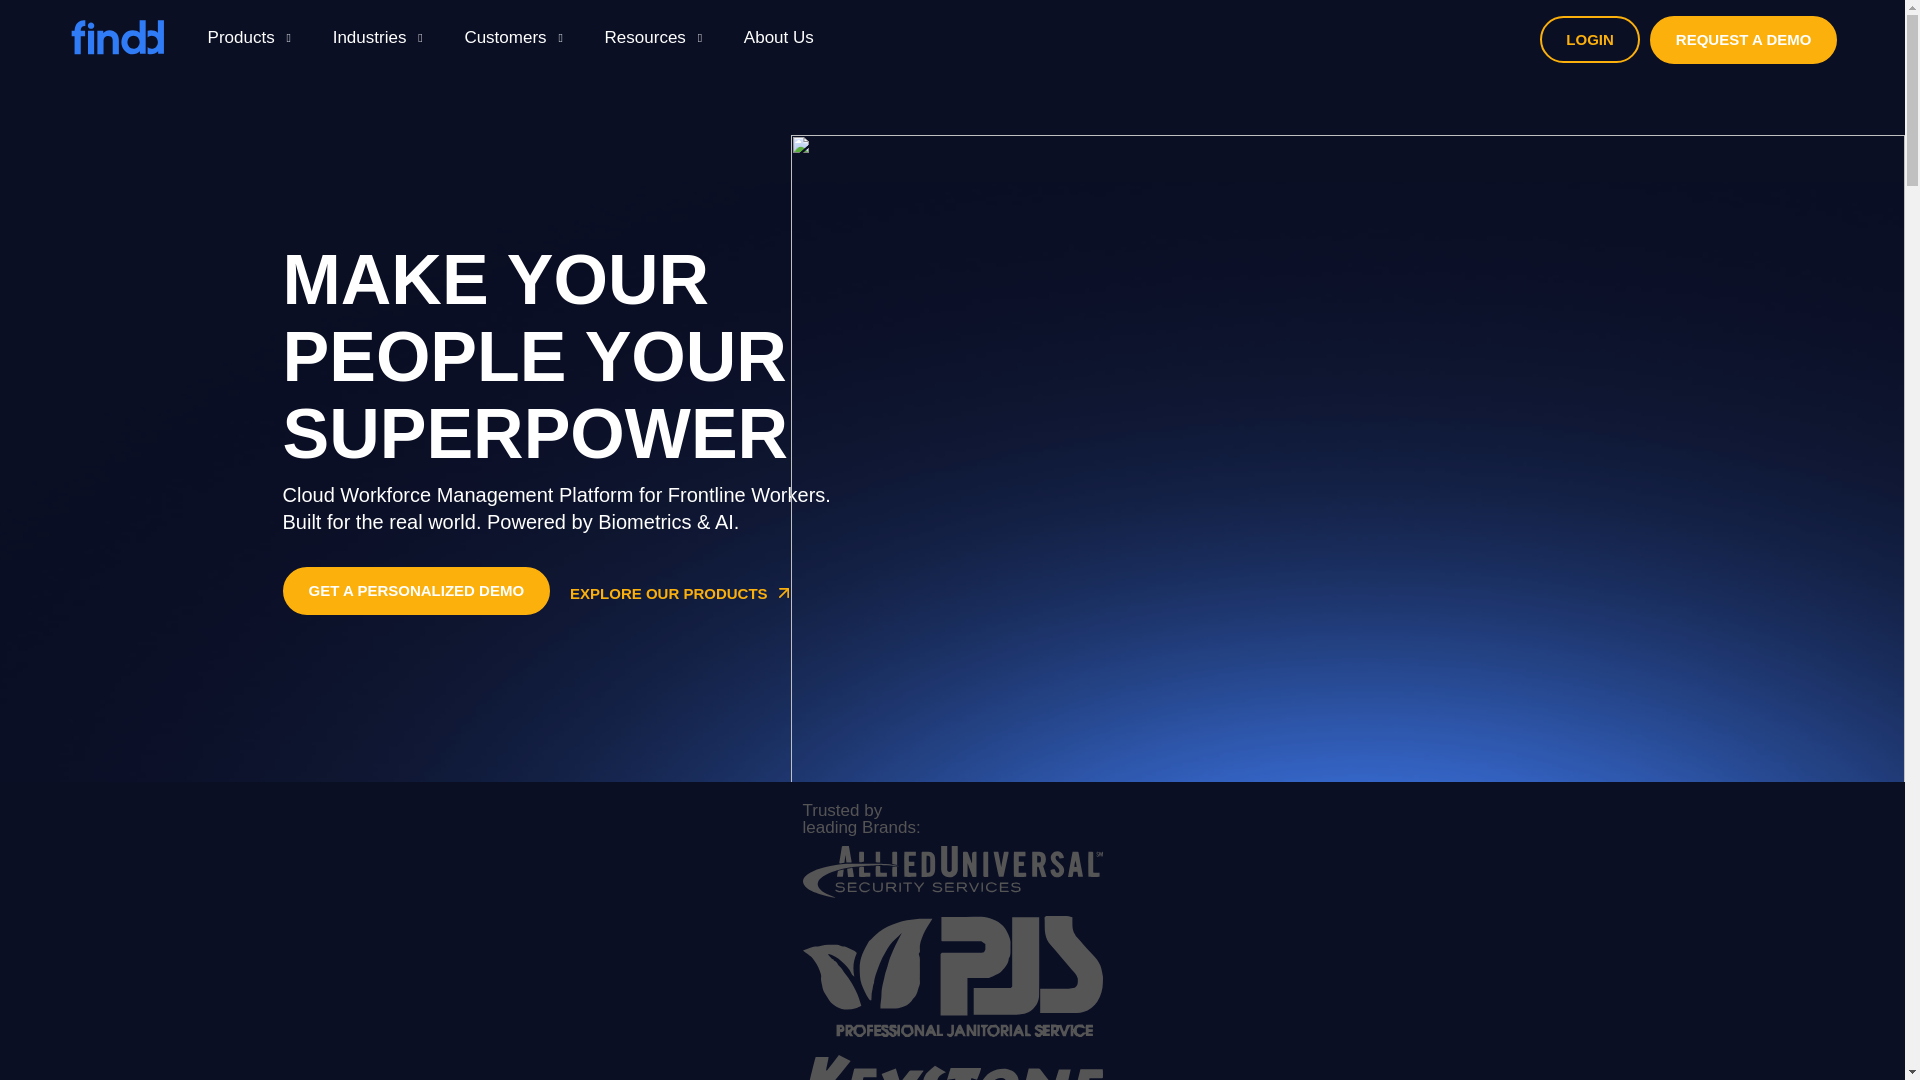  What do you see at coordinates (370, 36) in the screenshot?
I see `Industries` at bounding box center [370, 36].